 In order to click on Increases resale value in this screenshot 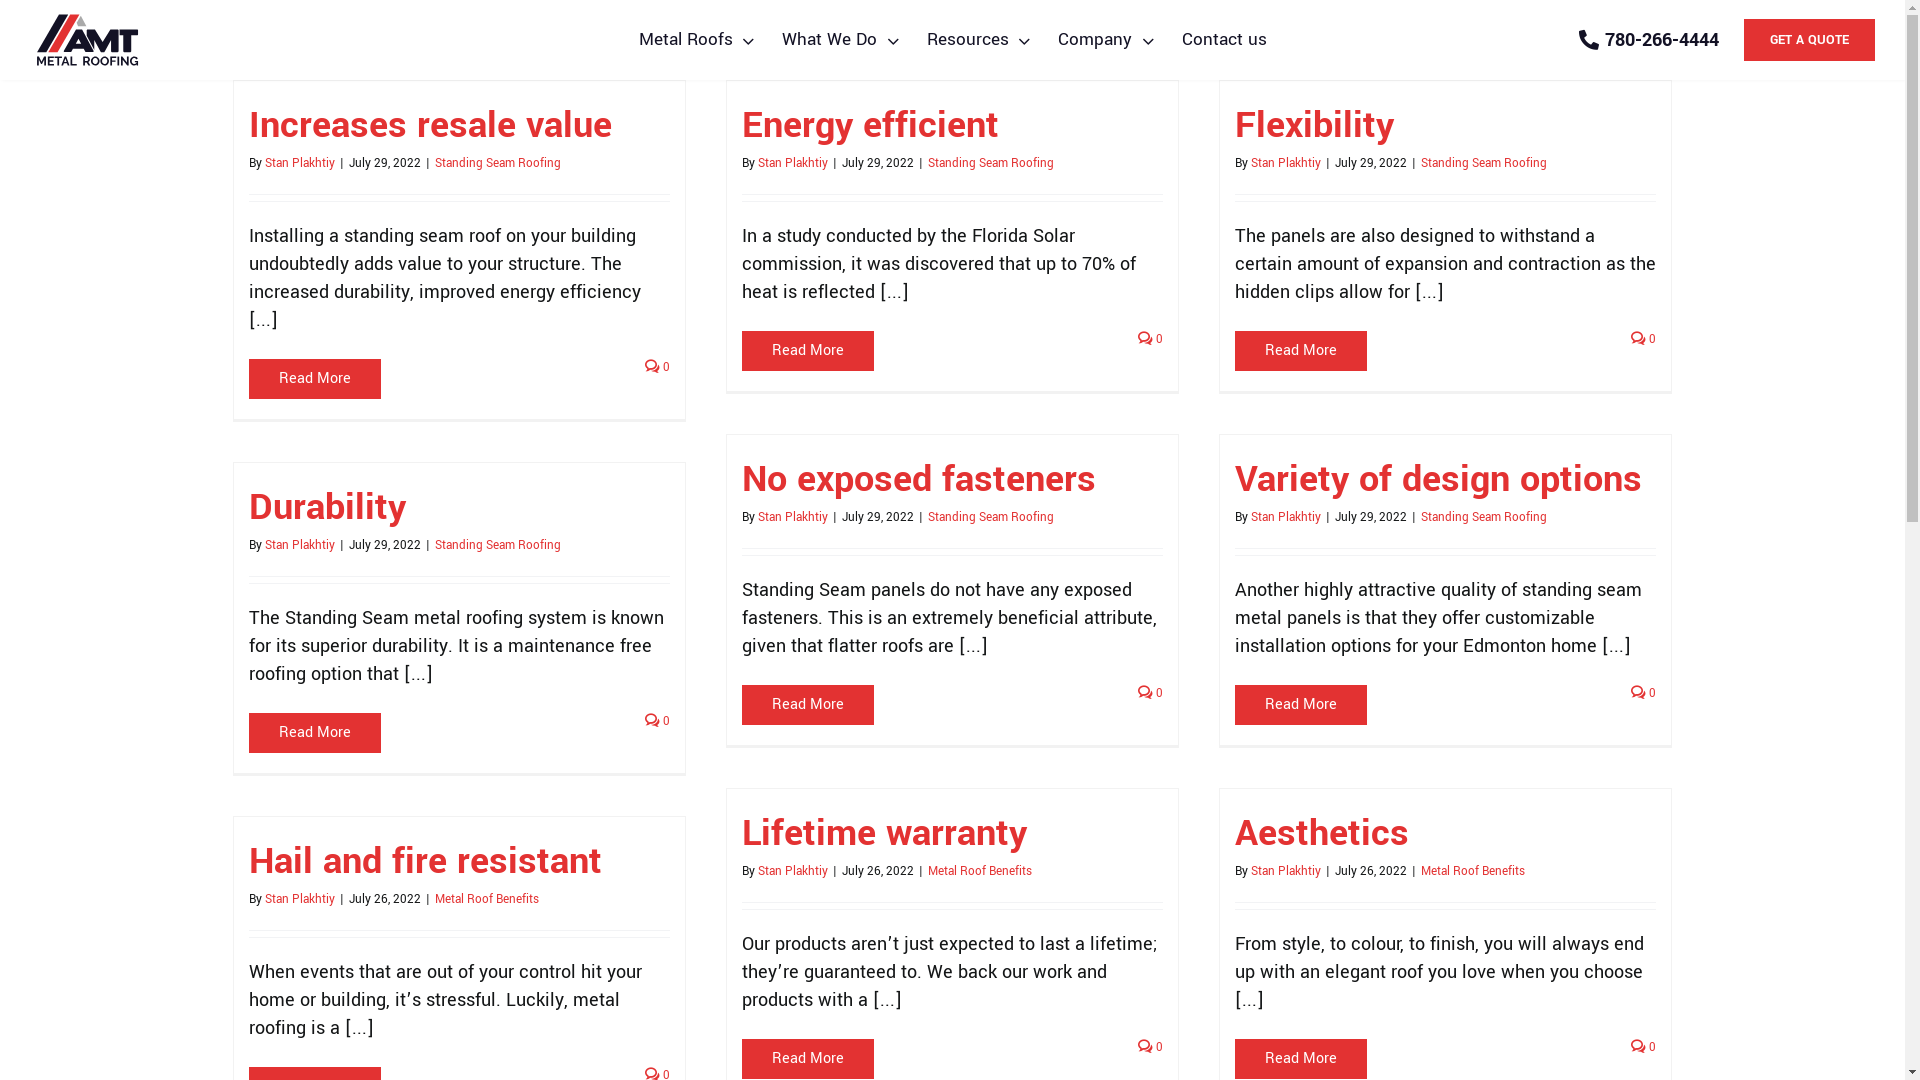, I will do `click(430, 125)`.